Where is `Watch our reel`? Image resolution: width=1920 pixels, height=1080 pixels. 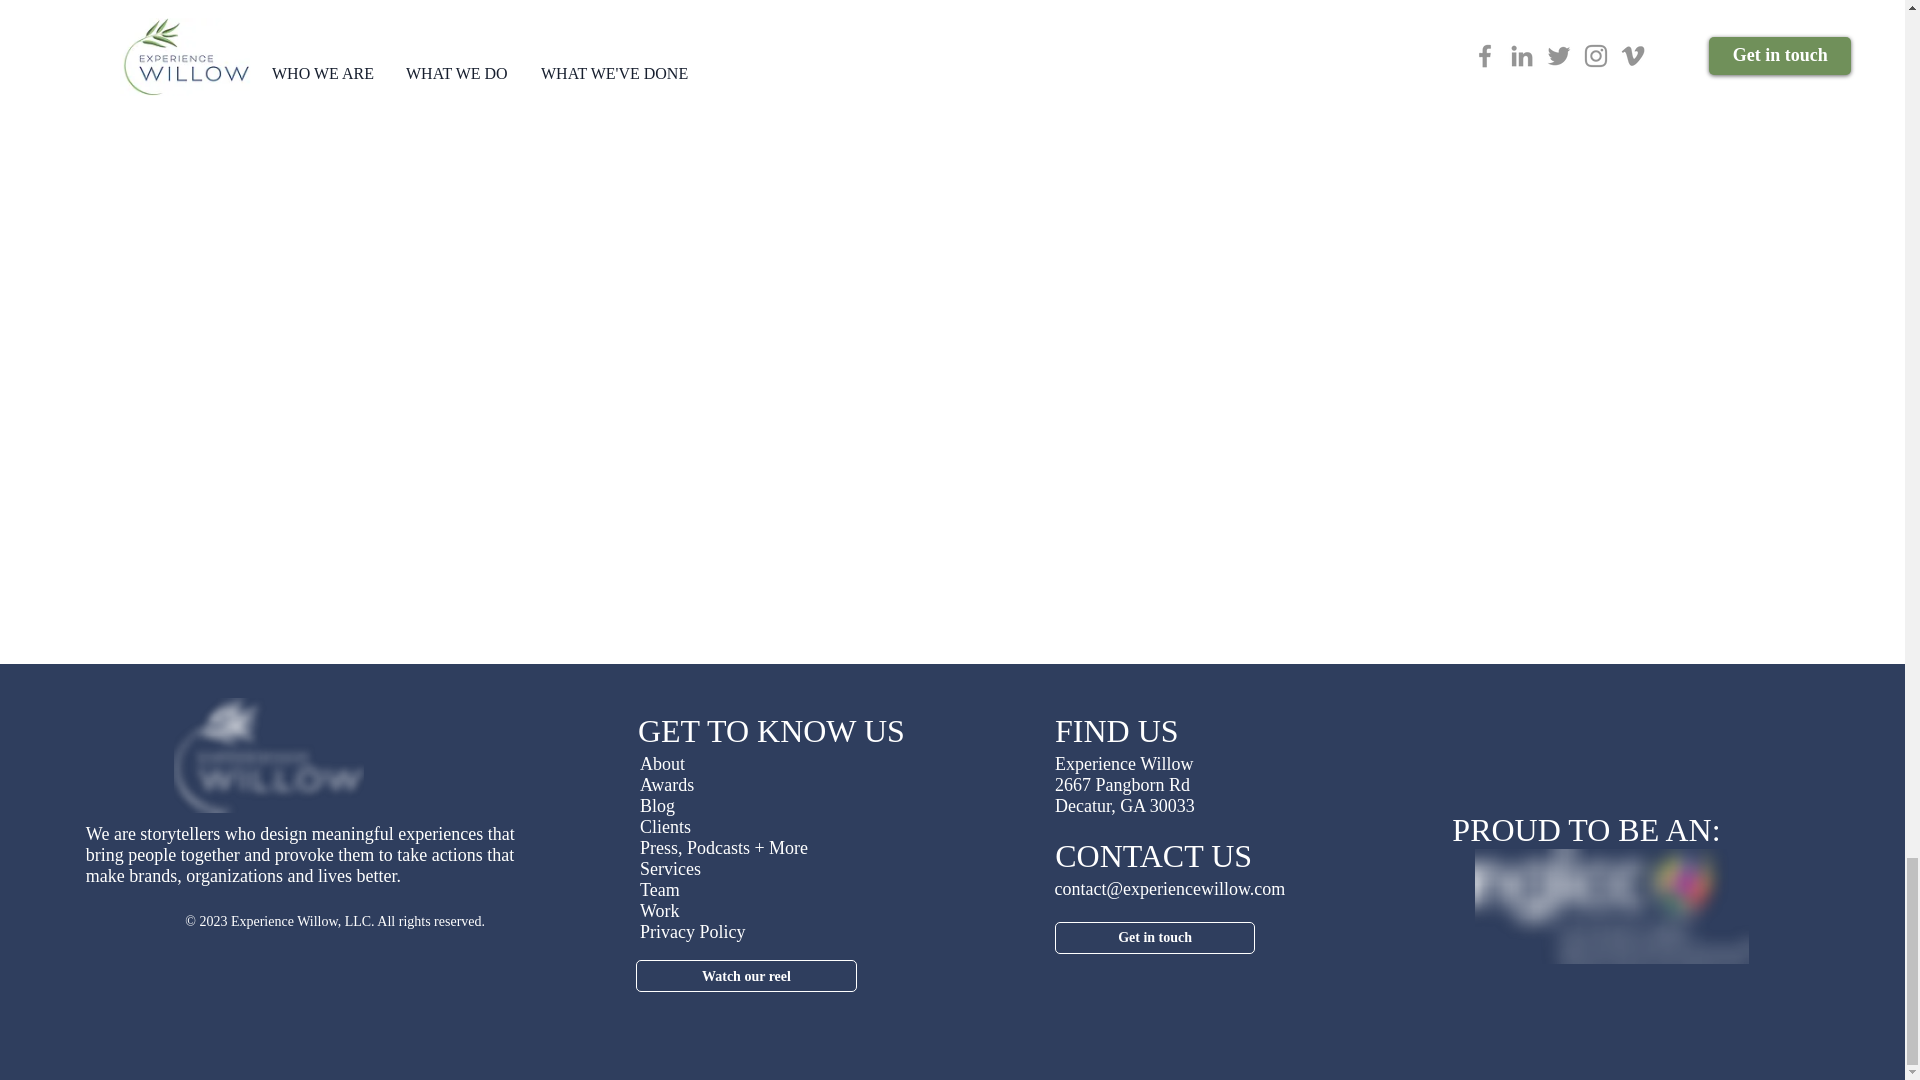
Watch our reel is located at coordinates (746, 976).